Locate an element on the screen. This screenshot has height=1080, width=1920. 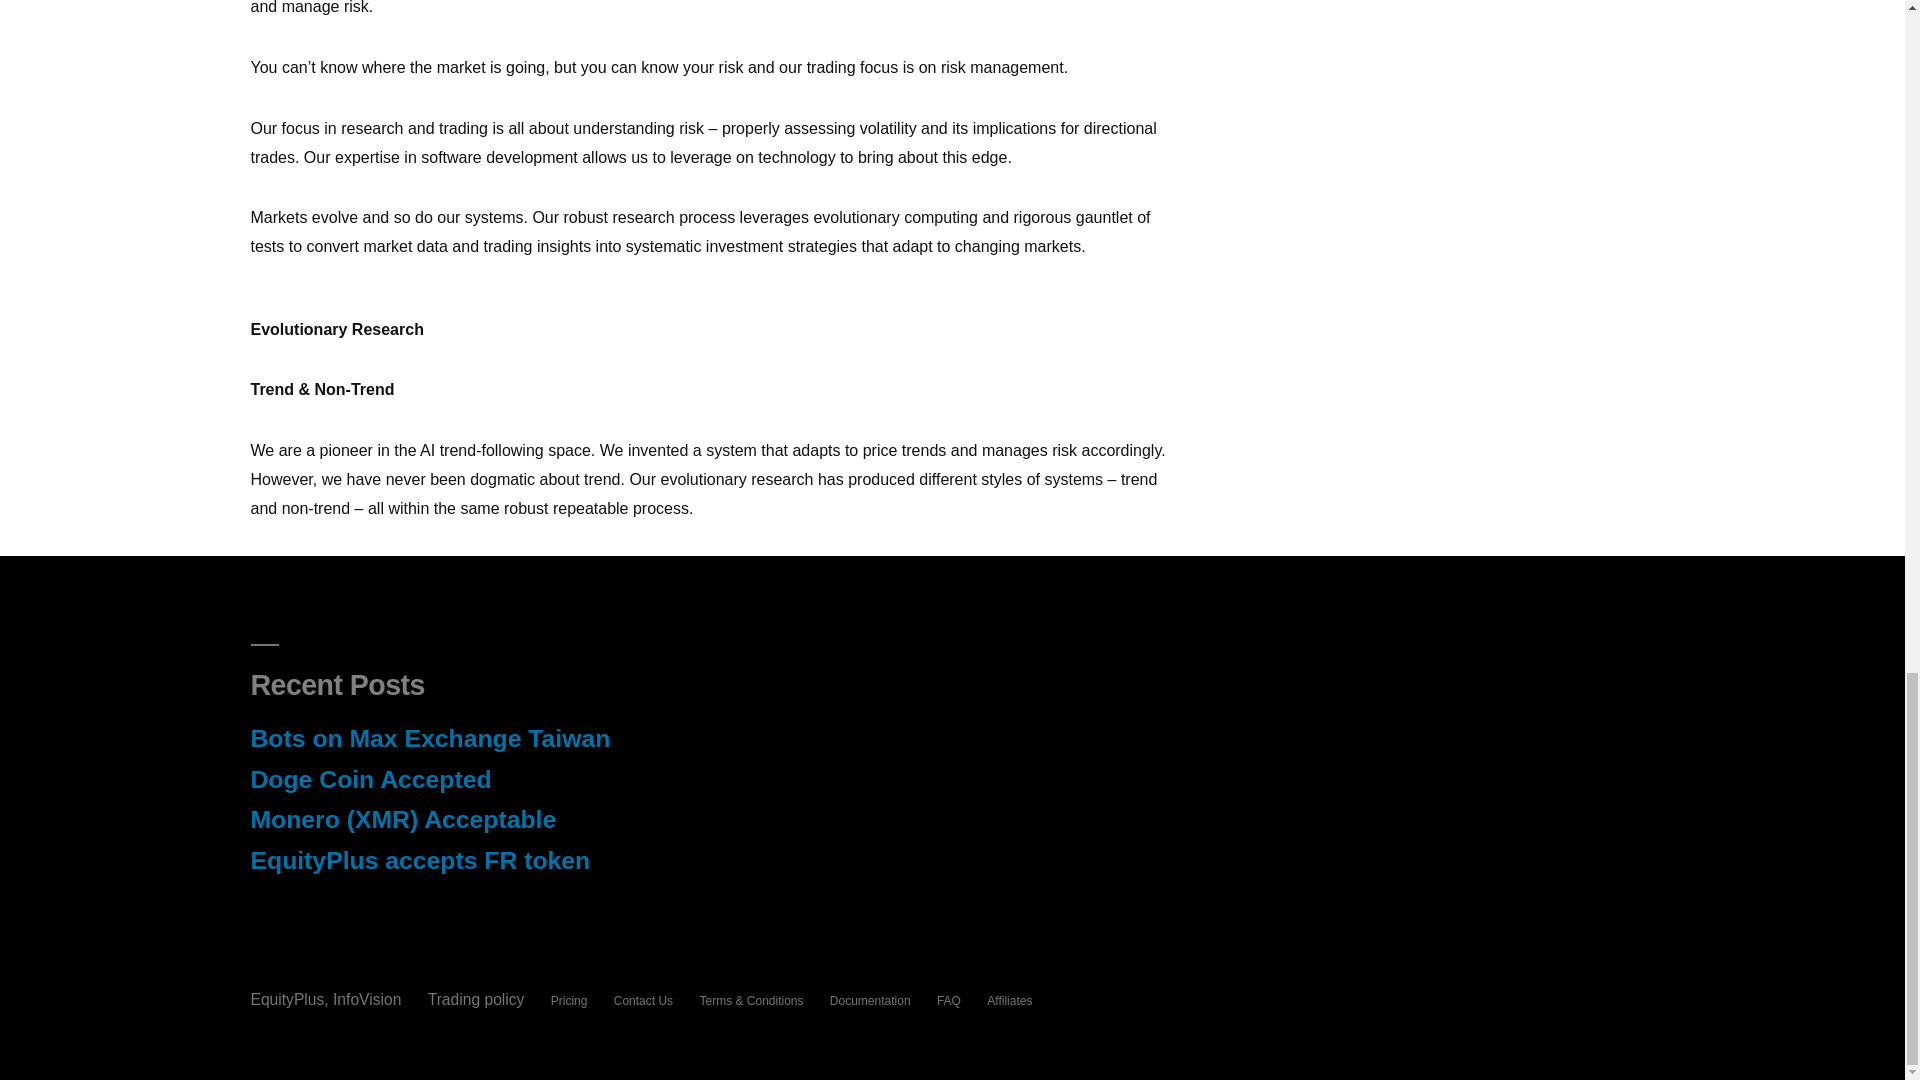
Contact Us is located at coordinates (644, 1000).